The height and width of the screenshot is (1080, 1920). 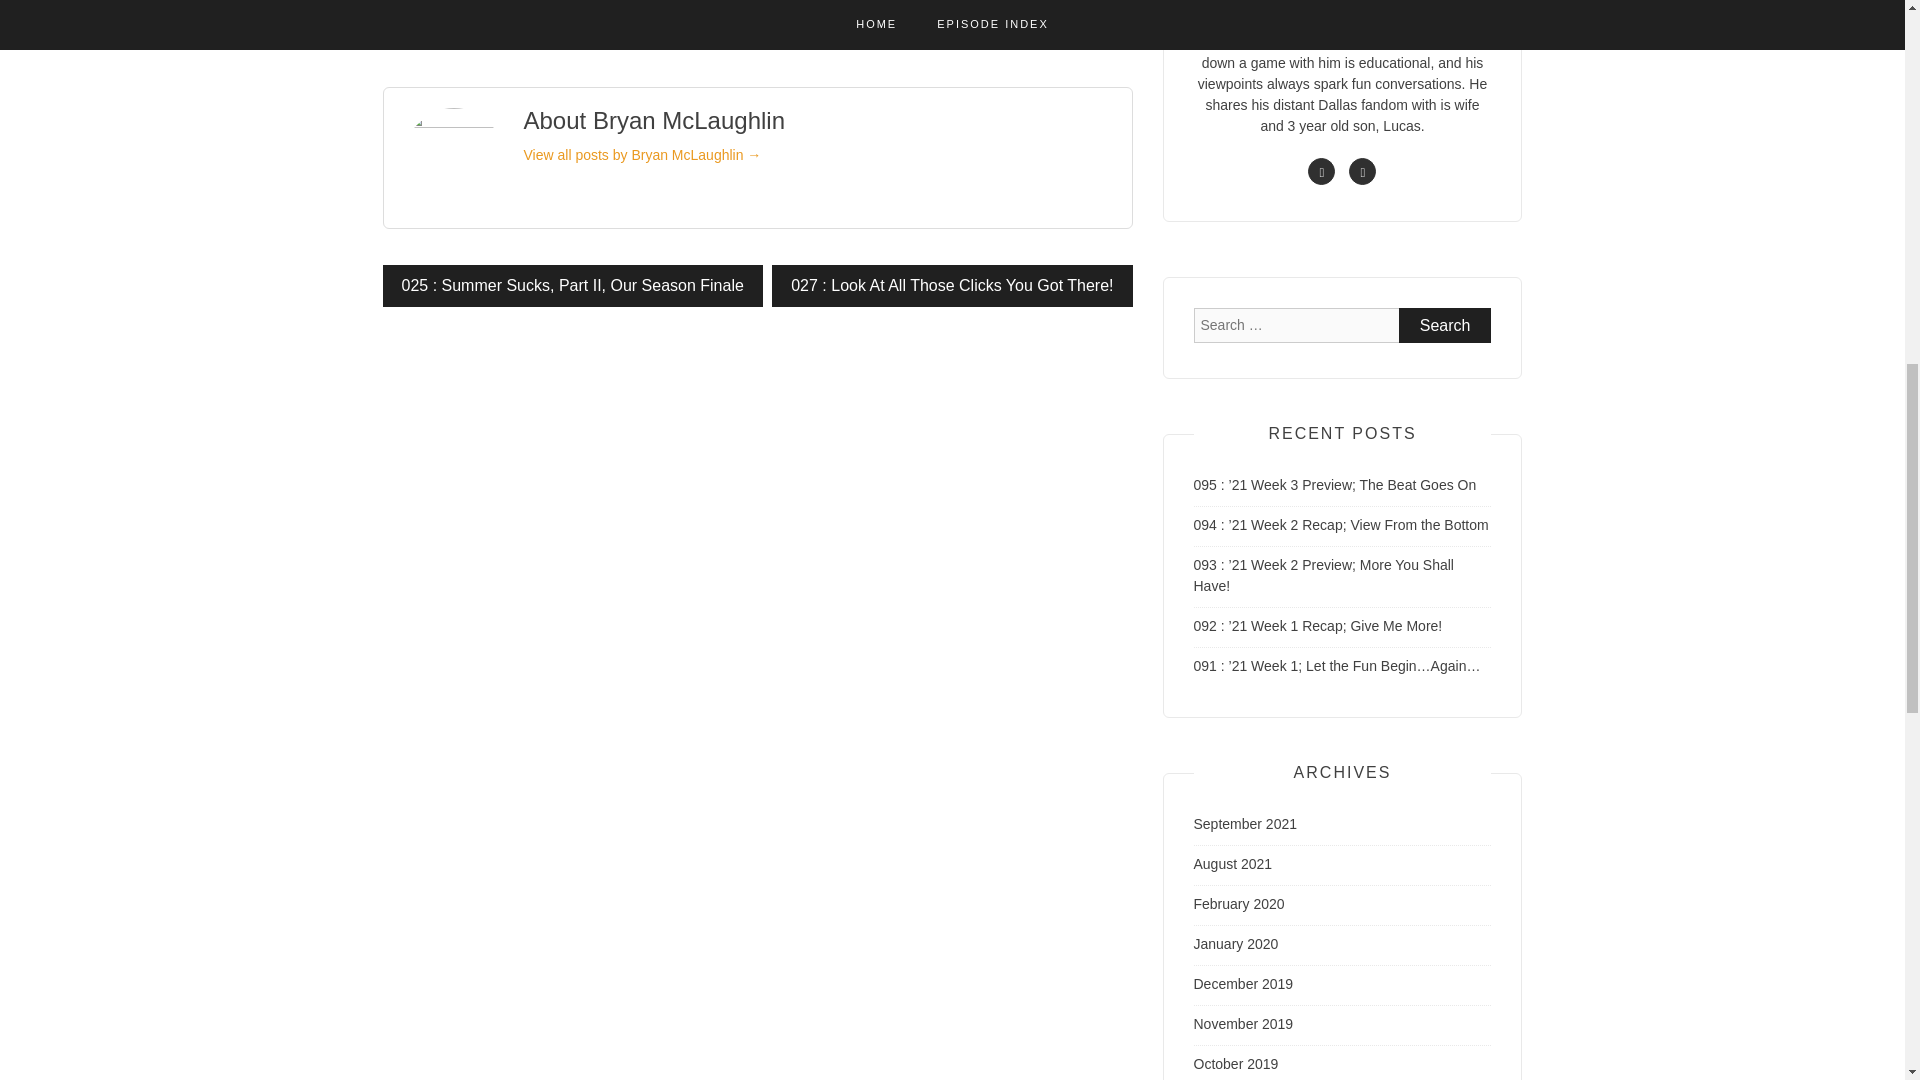 I want to click on October 2019, so click(x=1236, y=1064).